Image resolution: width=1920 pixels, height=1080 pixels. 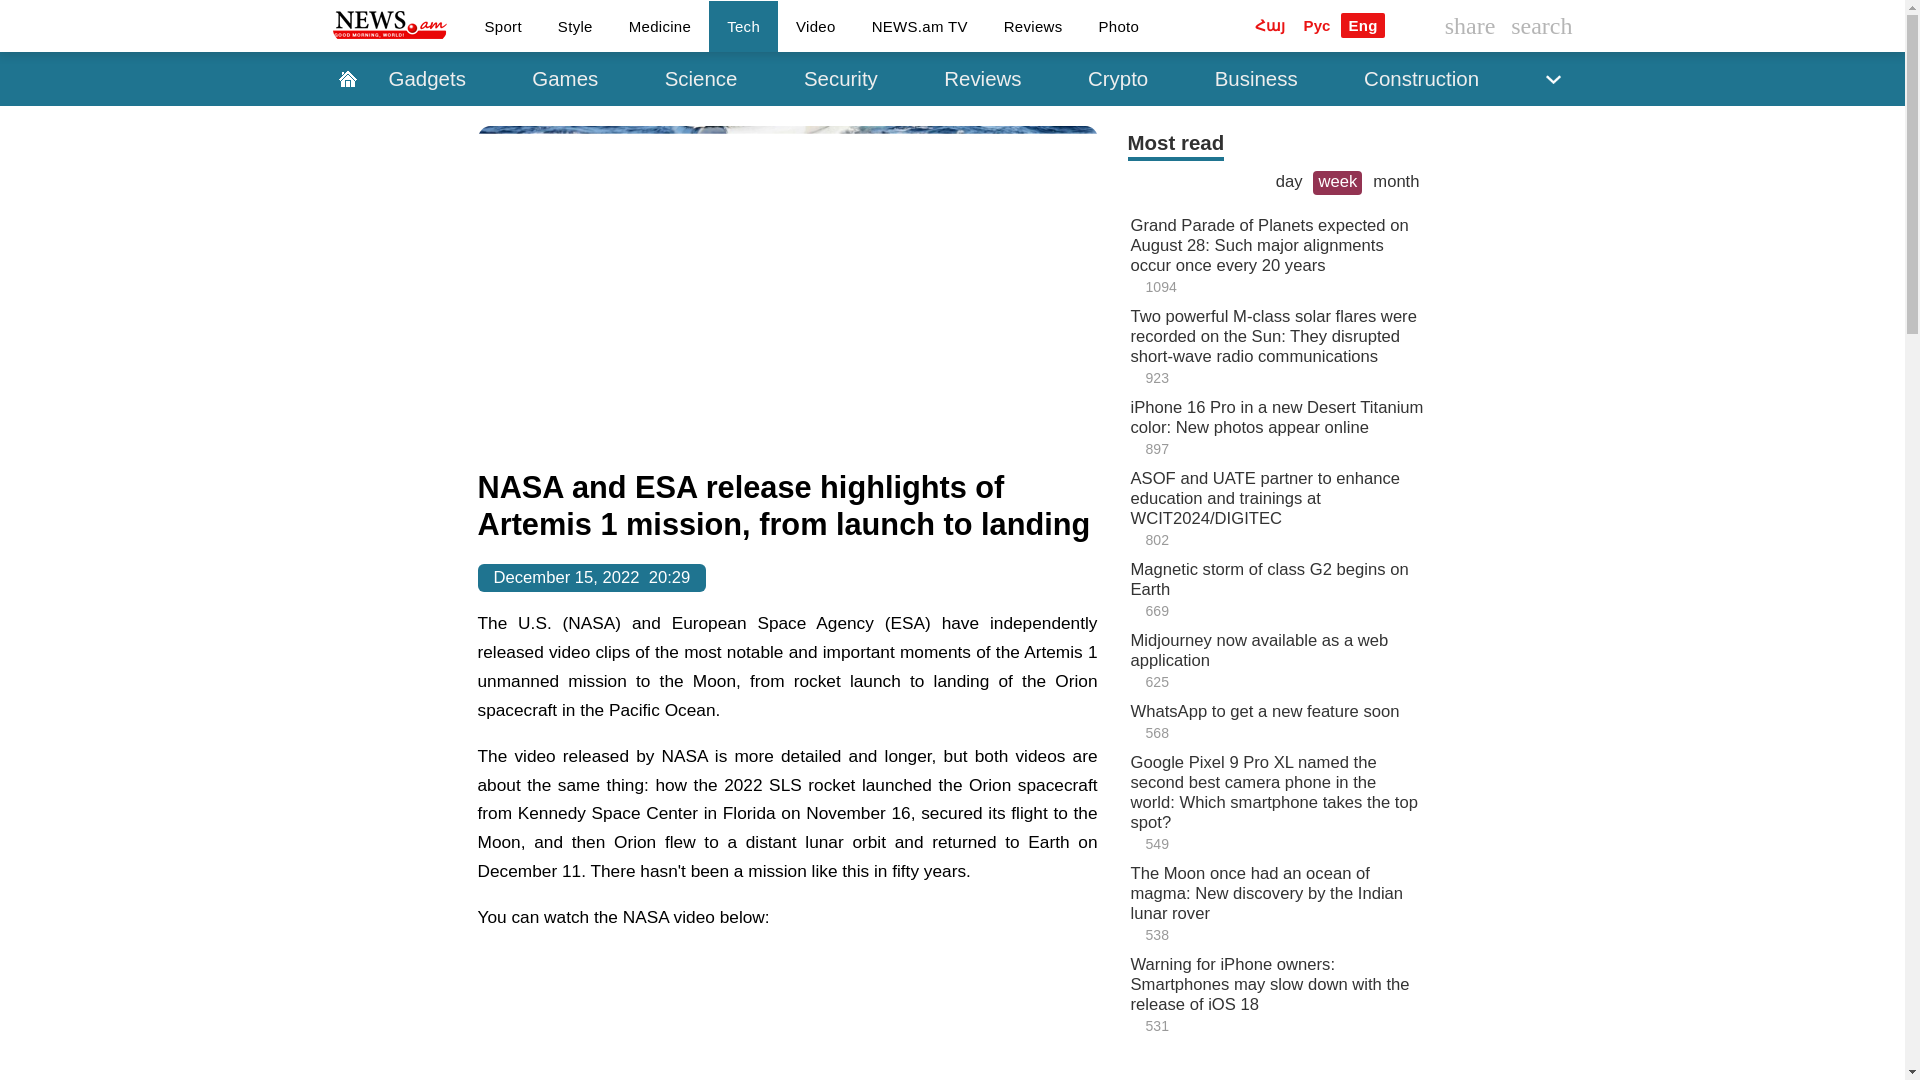 What do you see at coordinates (574, 25) in the screenshot?
I see `Style` at bounding box center [574, 25].